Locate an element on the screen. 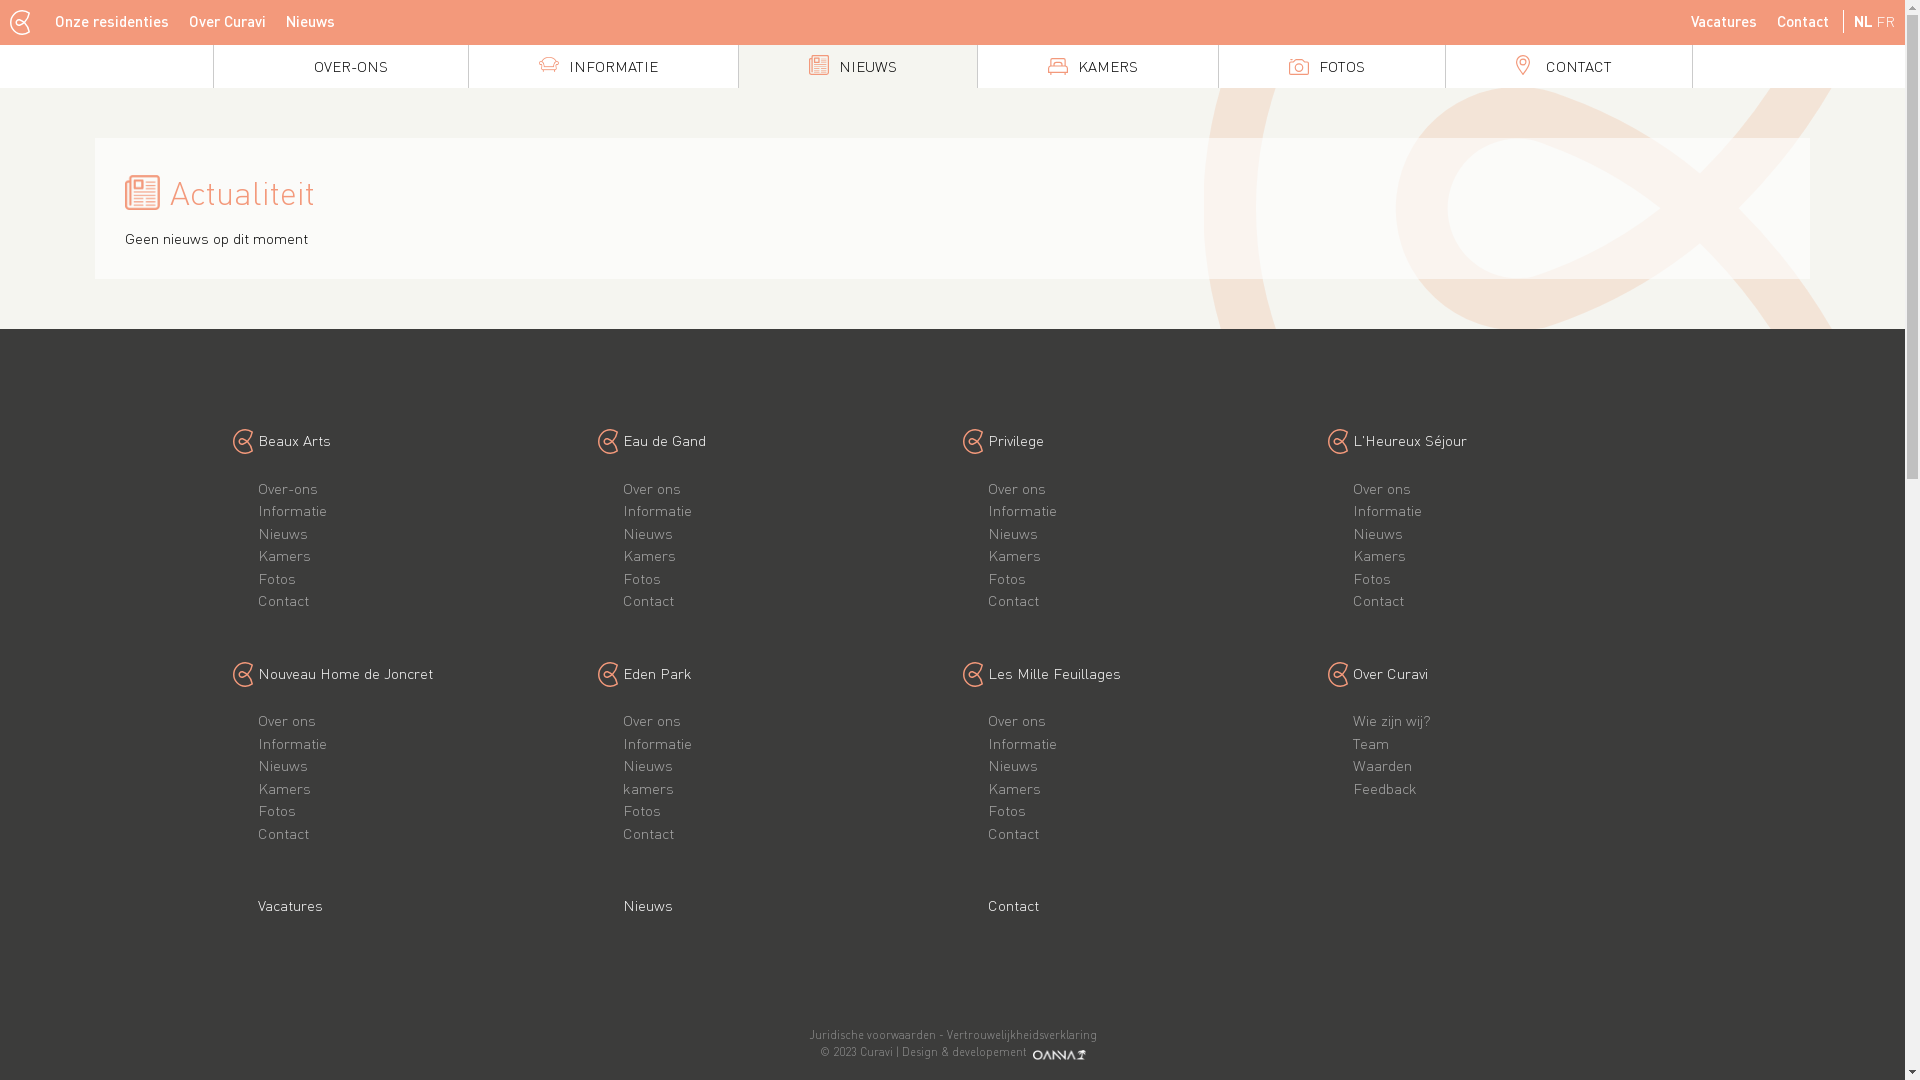  Feedback is located at coordinates (1384, 788).